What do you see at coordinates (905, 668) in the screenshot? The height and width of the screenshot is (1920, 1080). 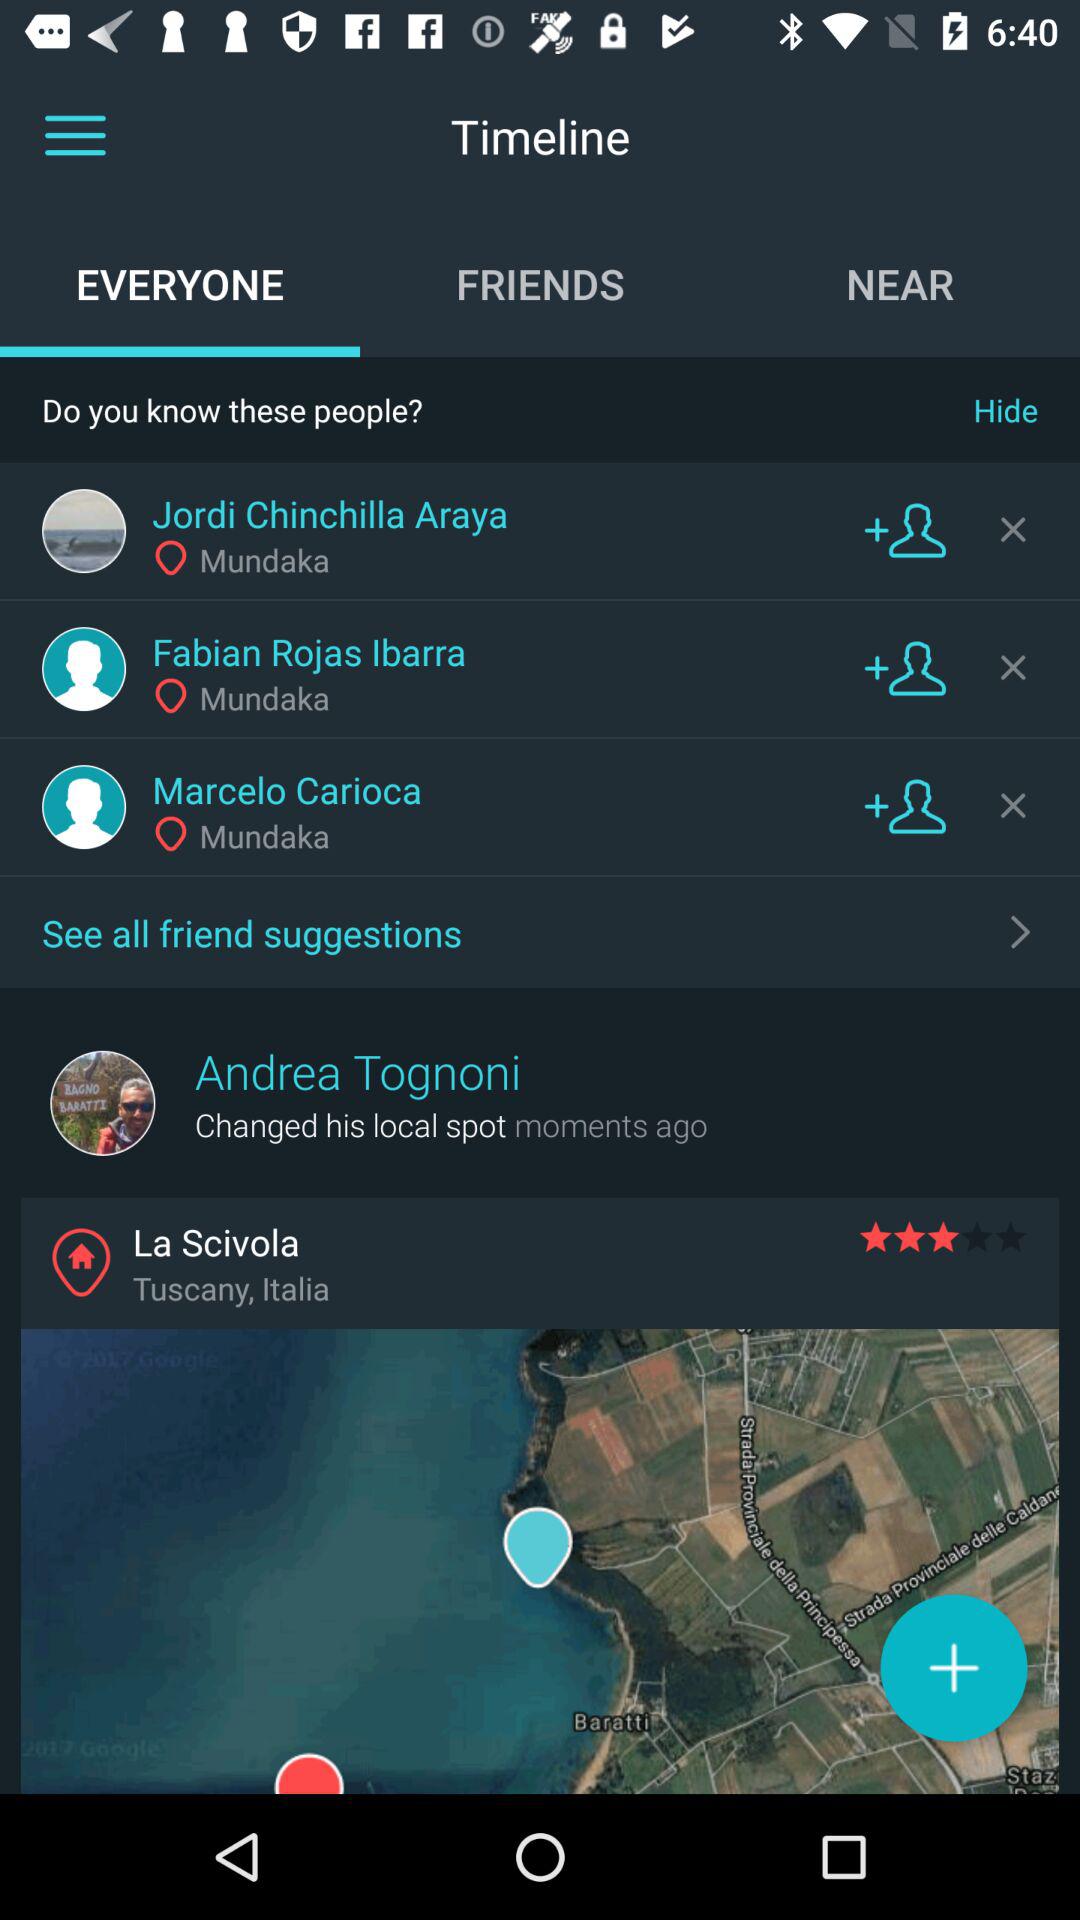 I see `add as friend` at bounding box center [905, 668].